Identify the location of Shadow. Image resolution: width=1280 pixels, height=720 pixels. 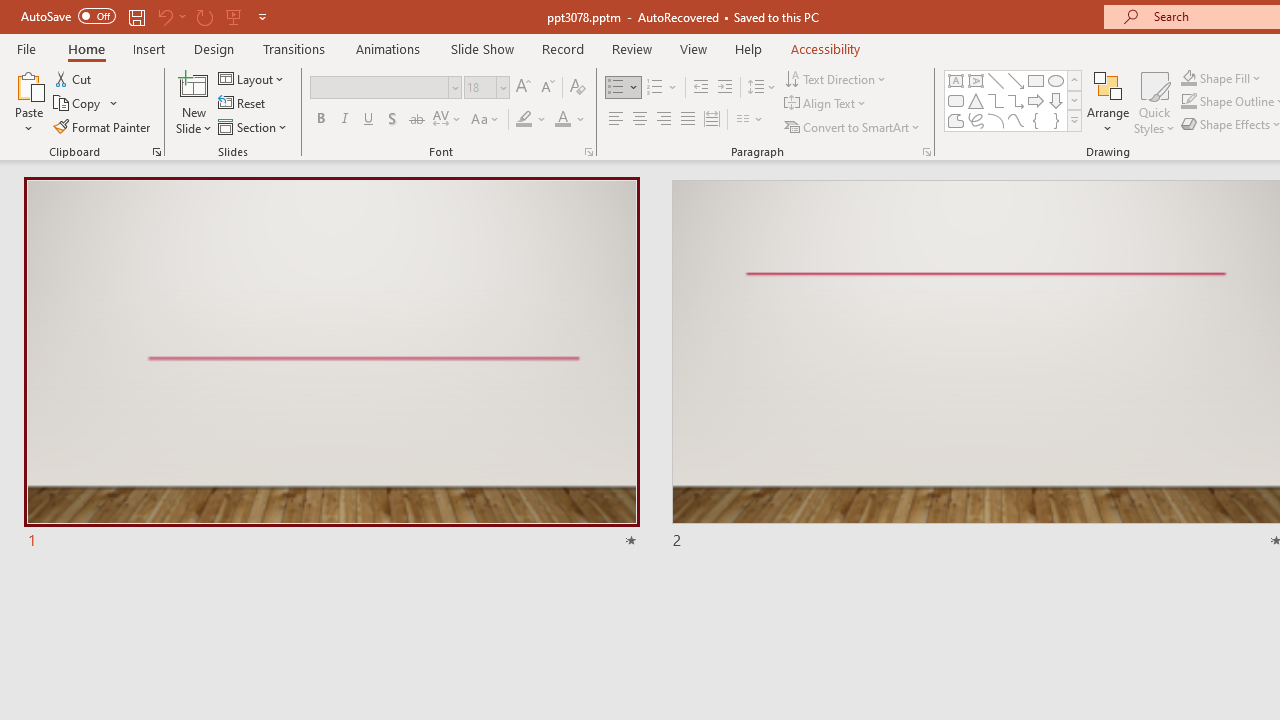
(392, 120).